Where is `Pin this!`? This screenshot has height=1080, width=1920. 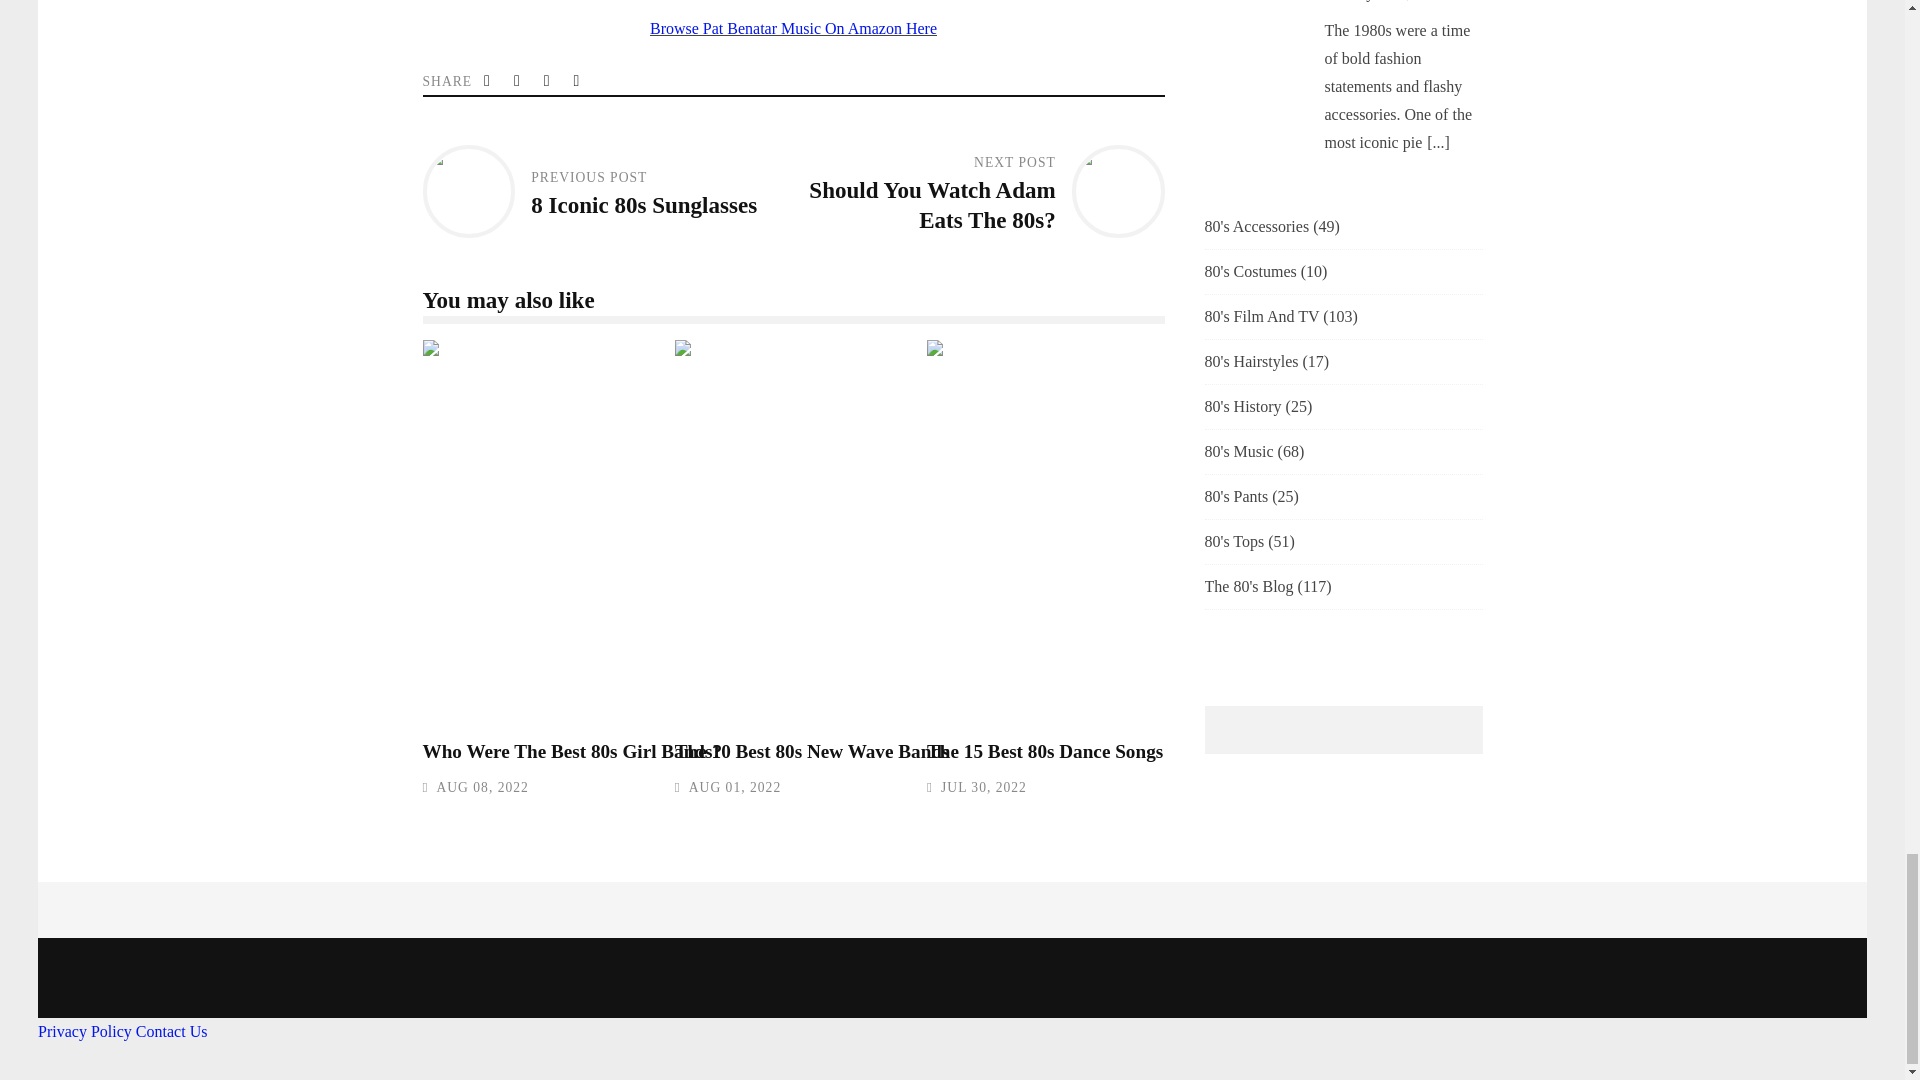
Pin this! is located at coordinates (578, 80).